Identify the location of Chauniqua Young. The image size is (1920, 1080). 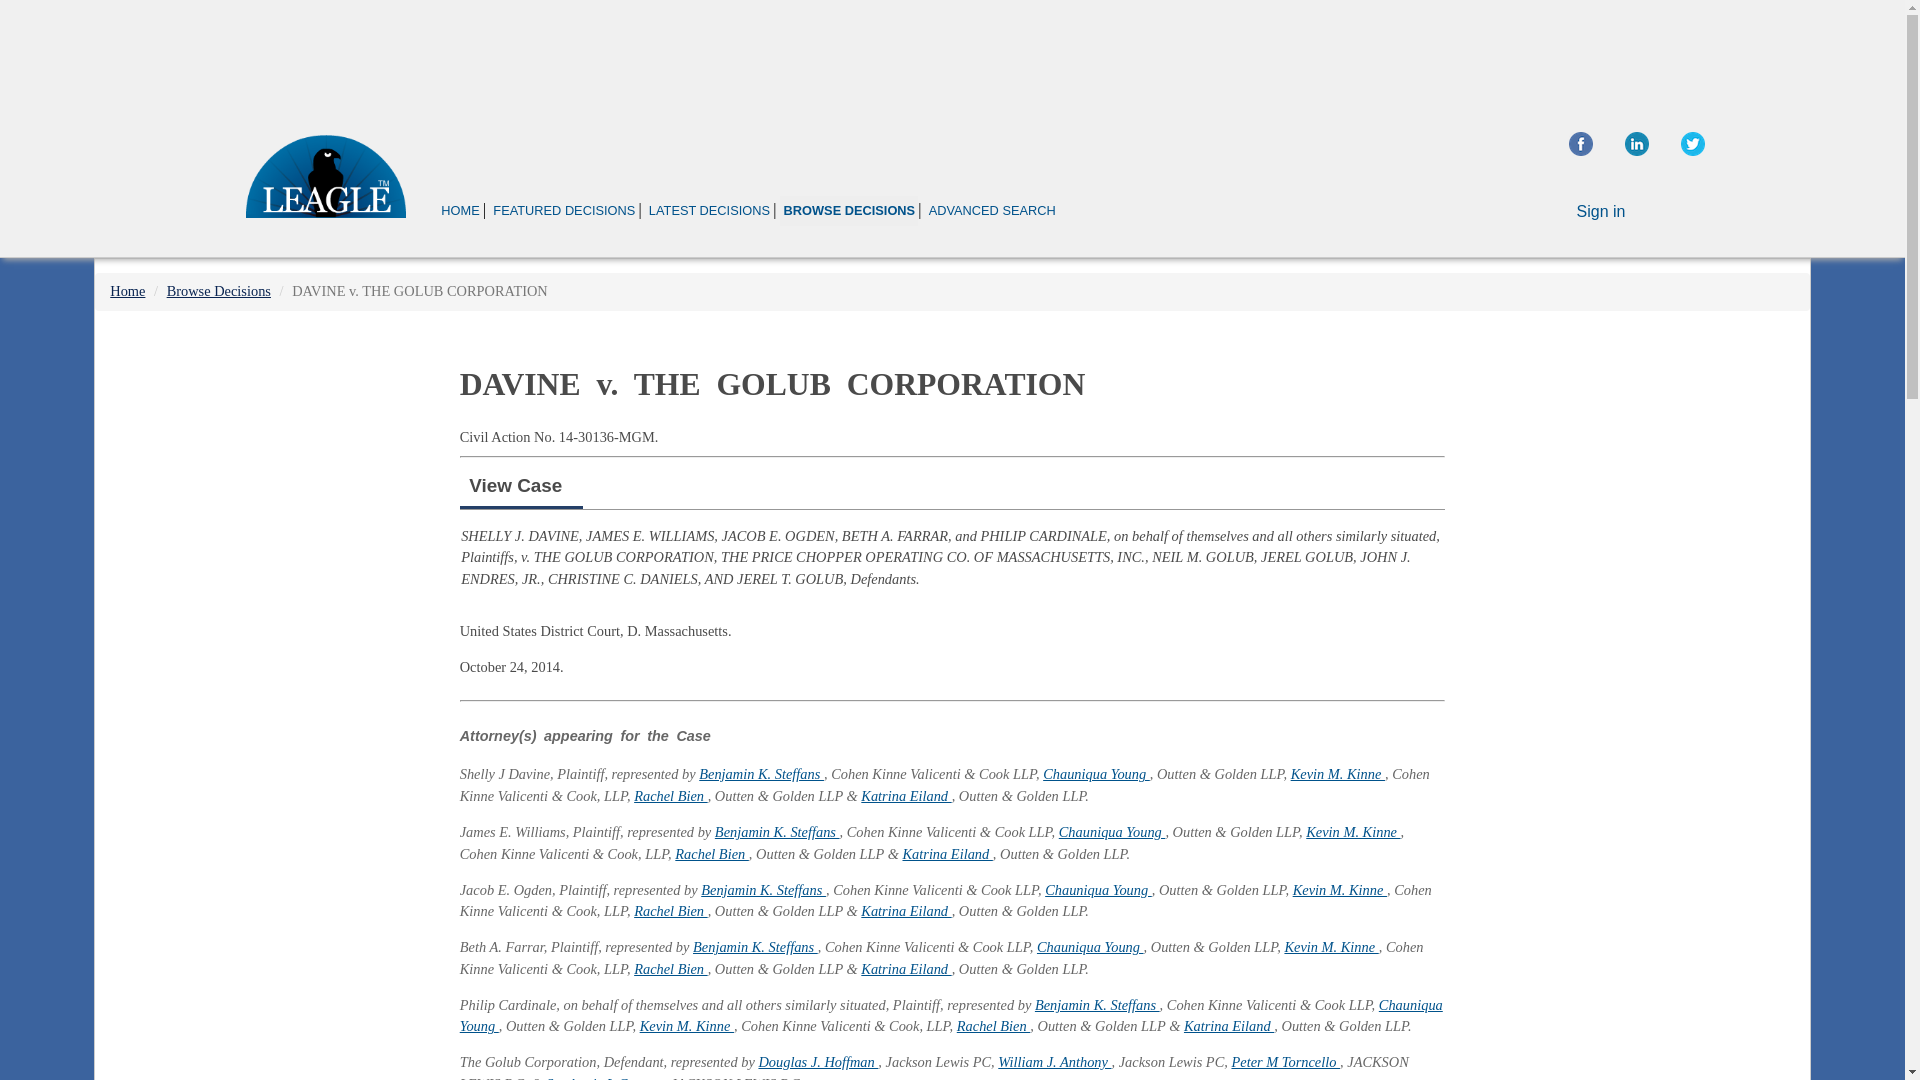
(1098, 890).